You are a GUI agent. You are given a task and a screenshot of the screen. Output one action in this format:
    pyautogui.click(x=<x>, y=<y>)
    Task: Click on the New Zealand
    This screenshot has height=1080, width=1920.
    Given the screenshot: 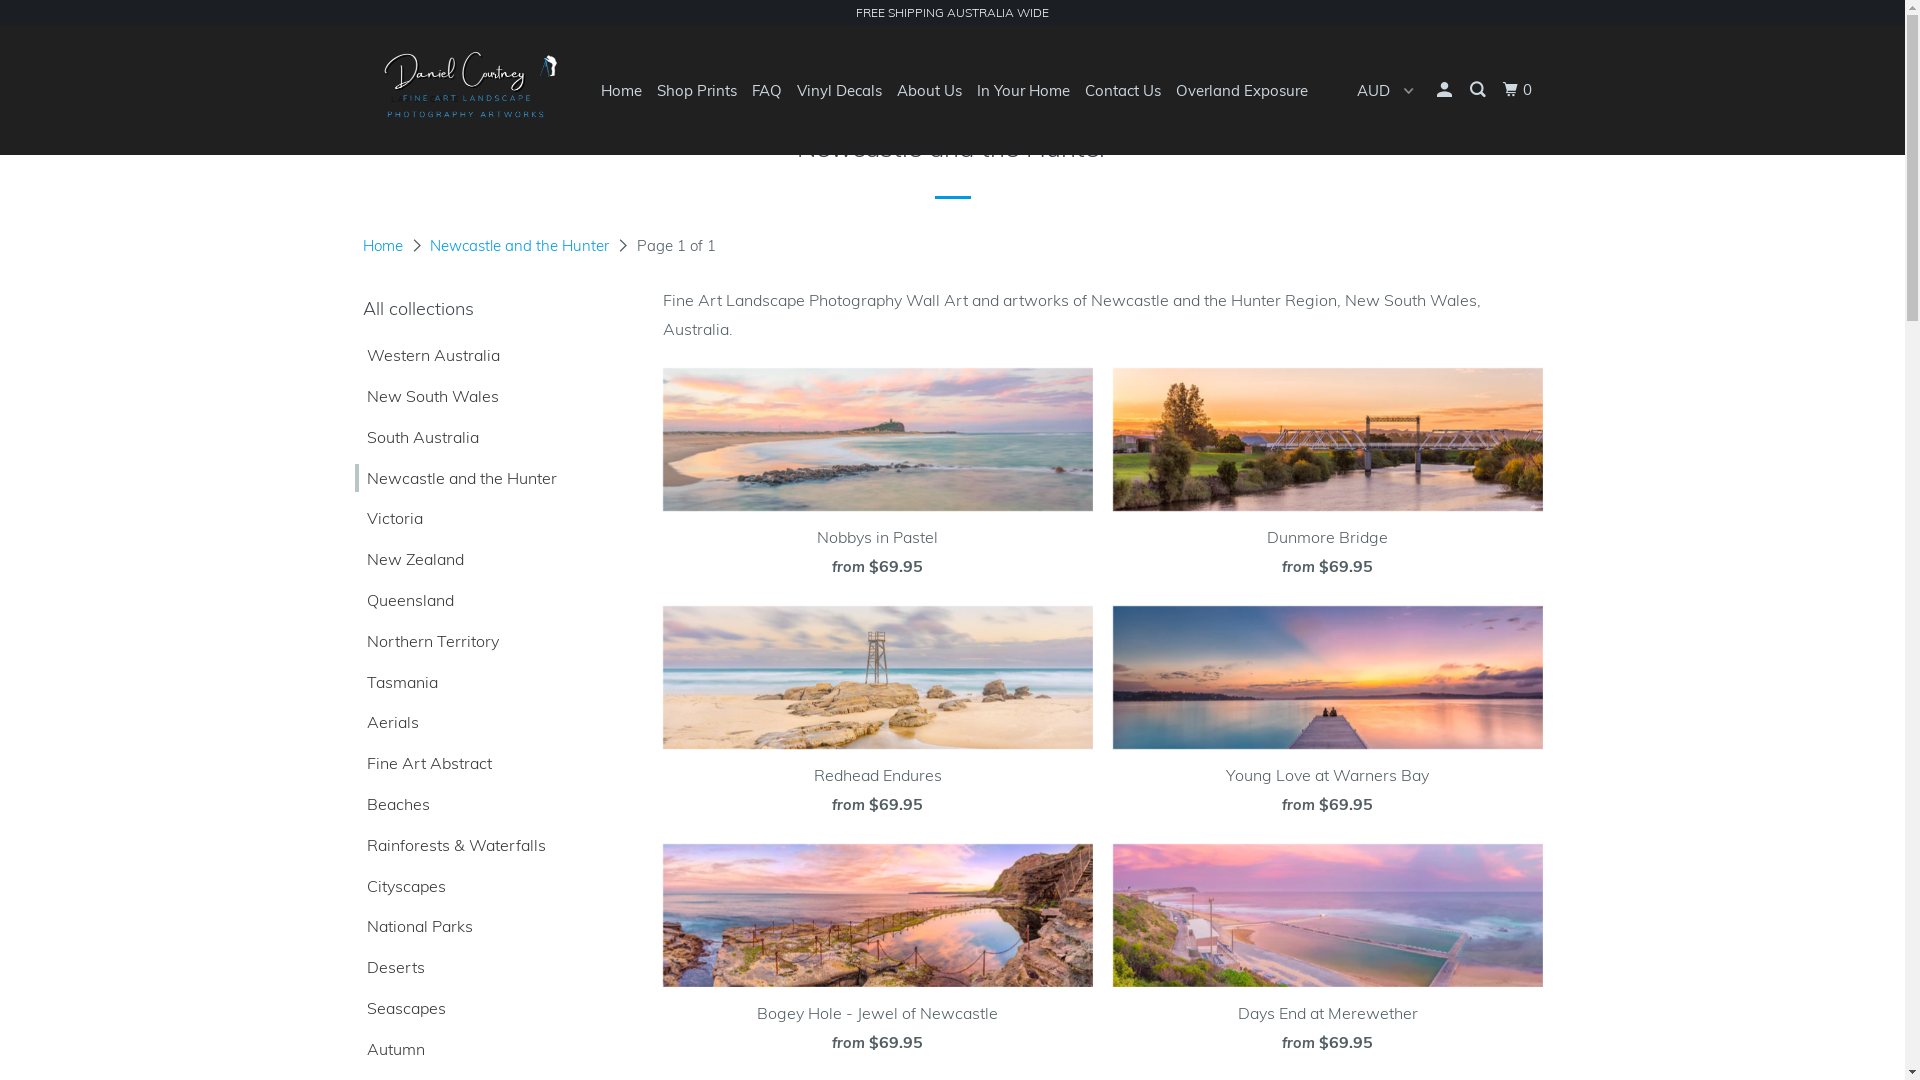 What is the action you would take?
    pyautogui.click(x=408, y=560)
    